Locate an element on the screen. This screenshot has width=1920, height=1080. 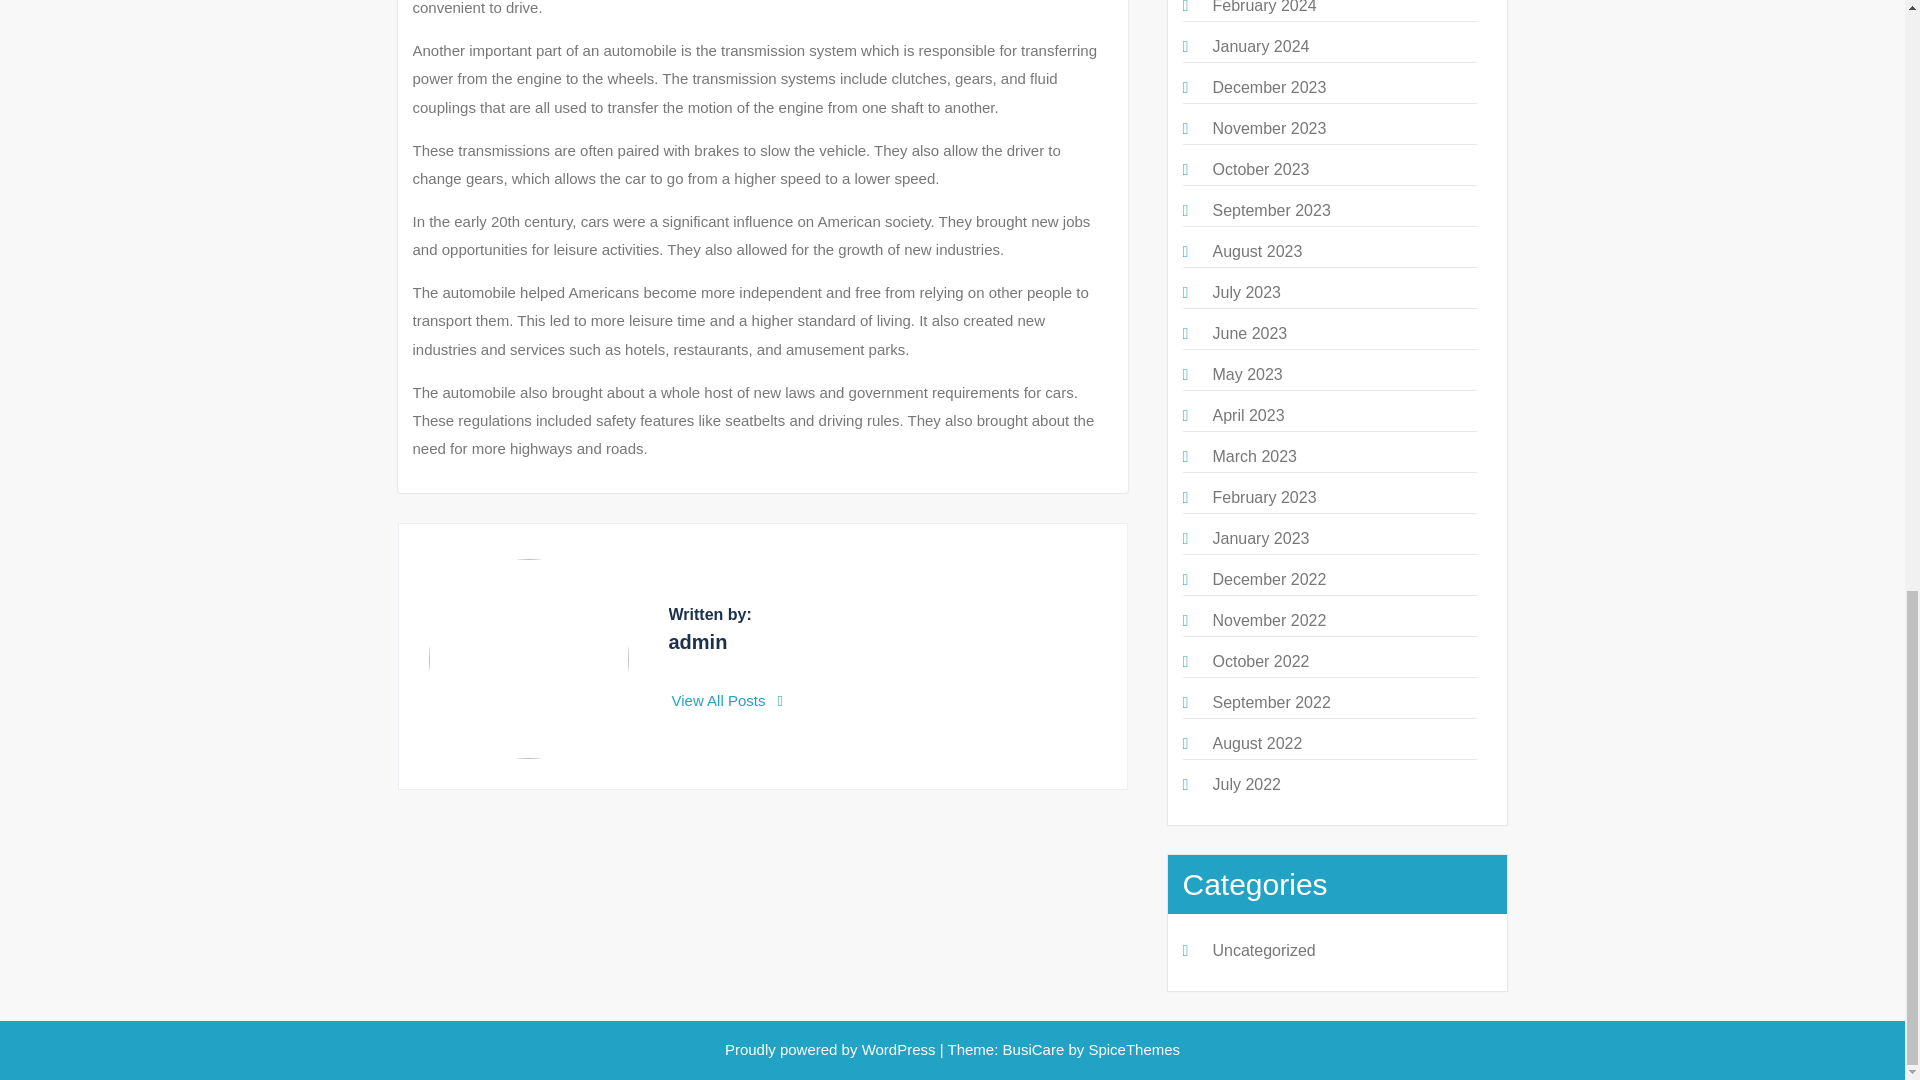
Uncategorized is located at coordinates (1263, 950).